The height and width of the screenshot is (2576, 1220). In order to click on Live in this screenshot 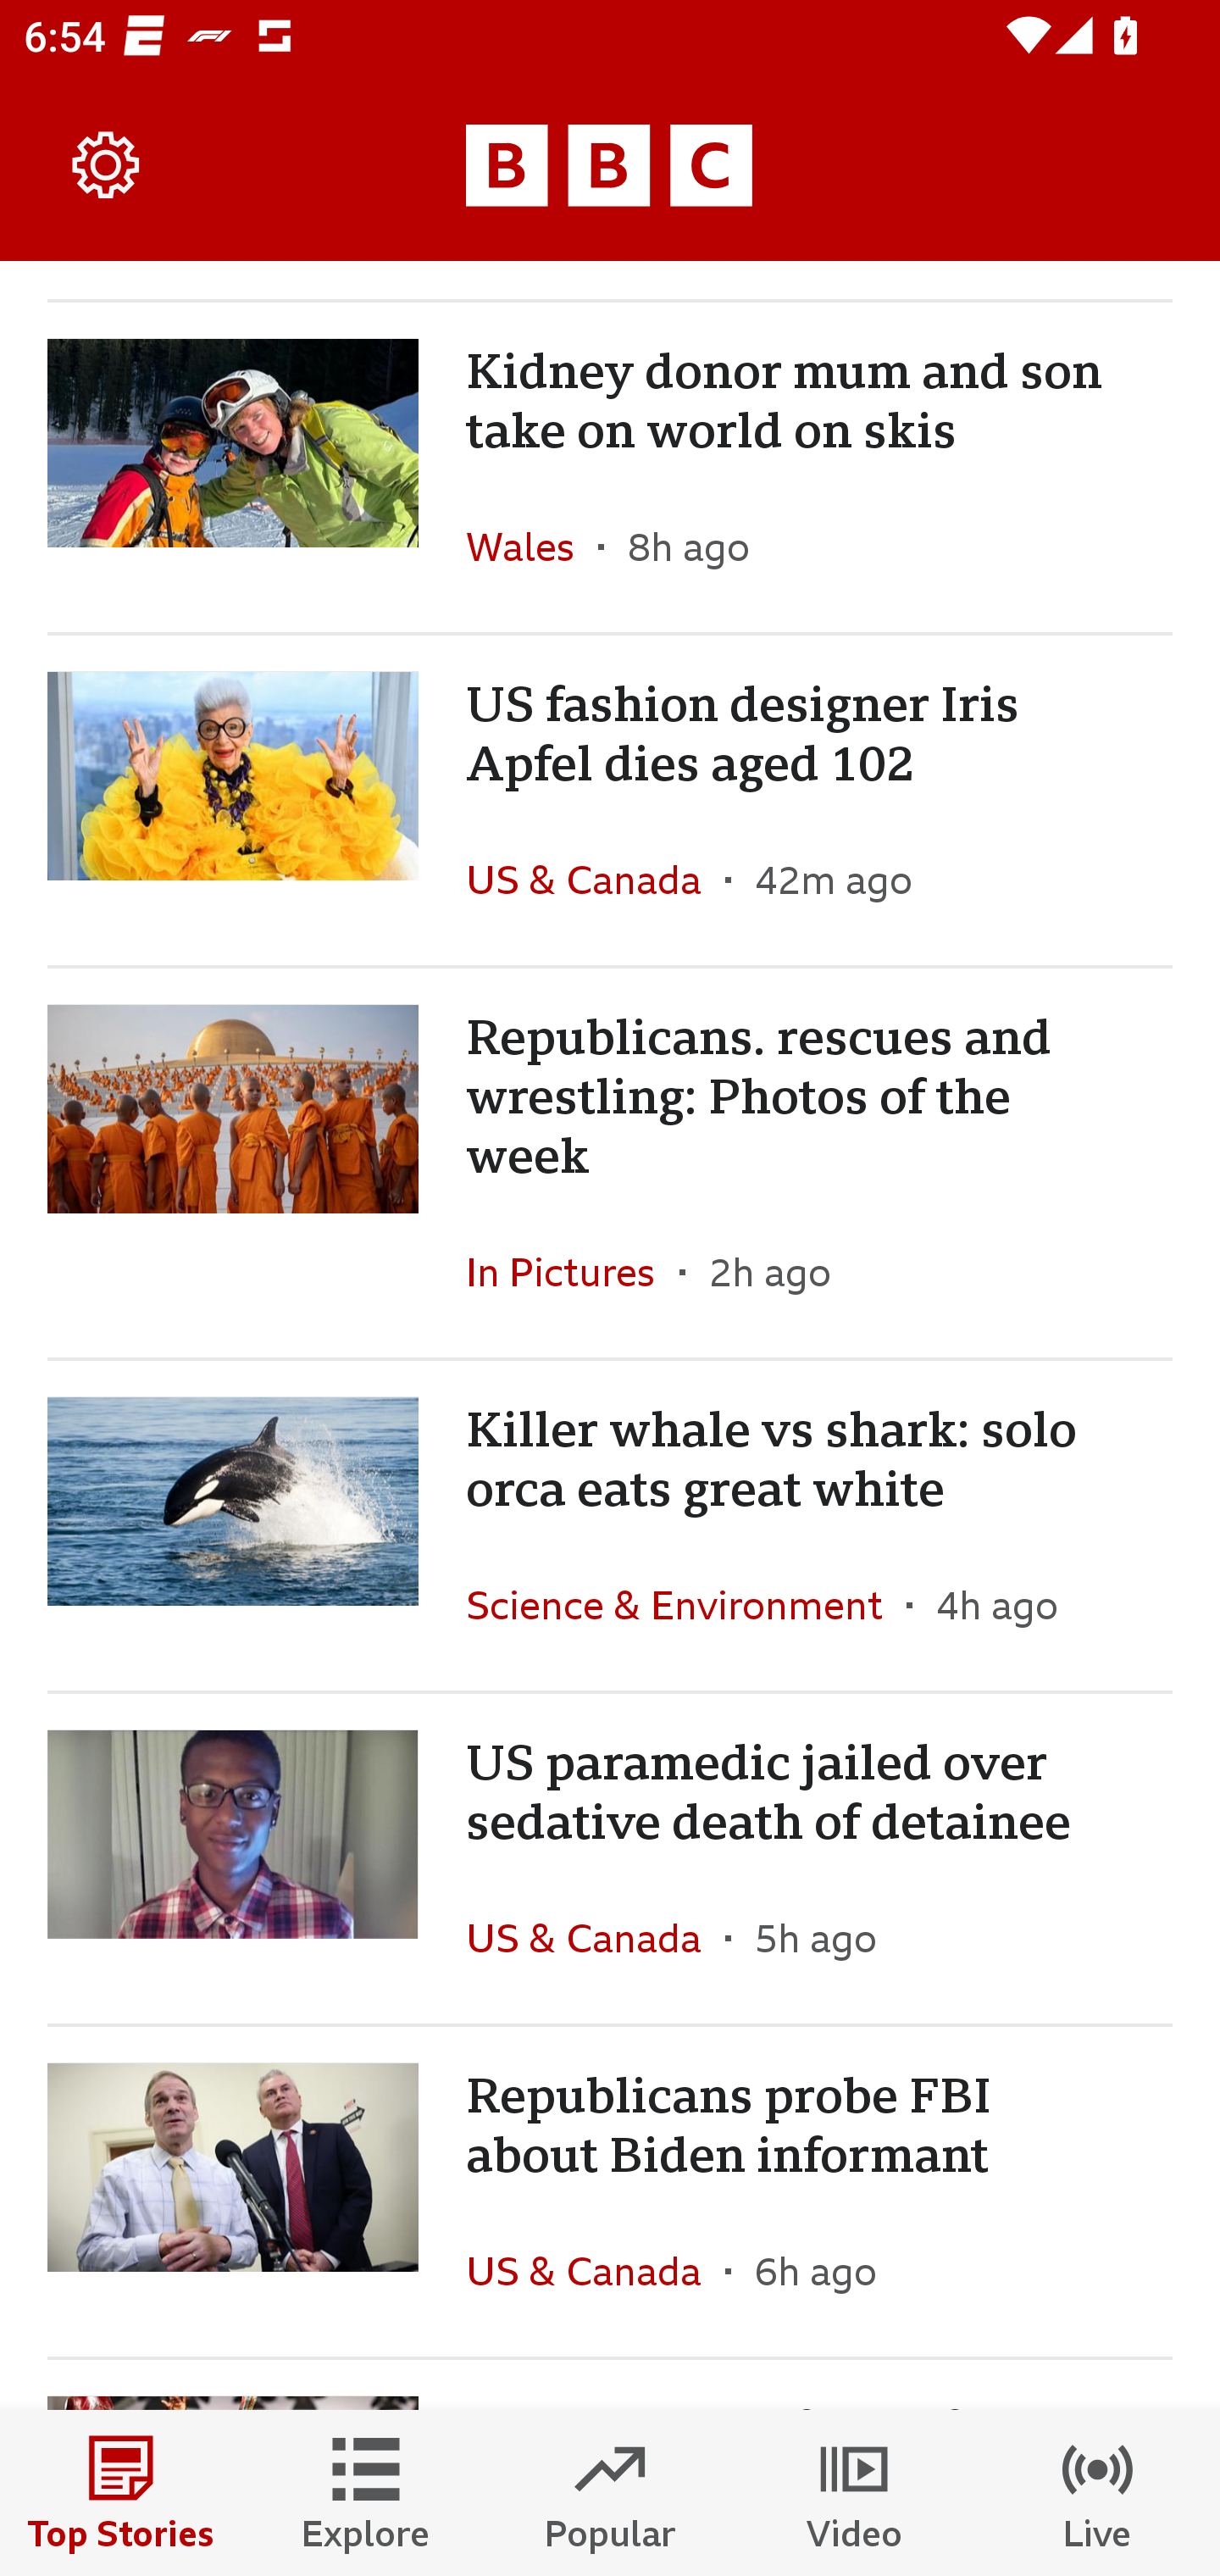, I will do `click(1098, 2493)`.